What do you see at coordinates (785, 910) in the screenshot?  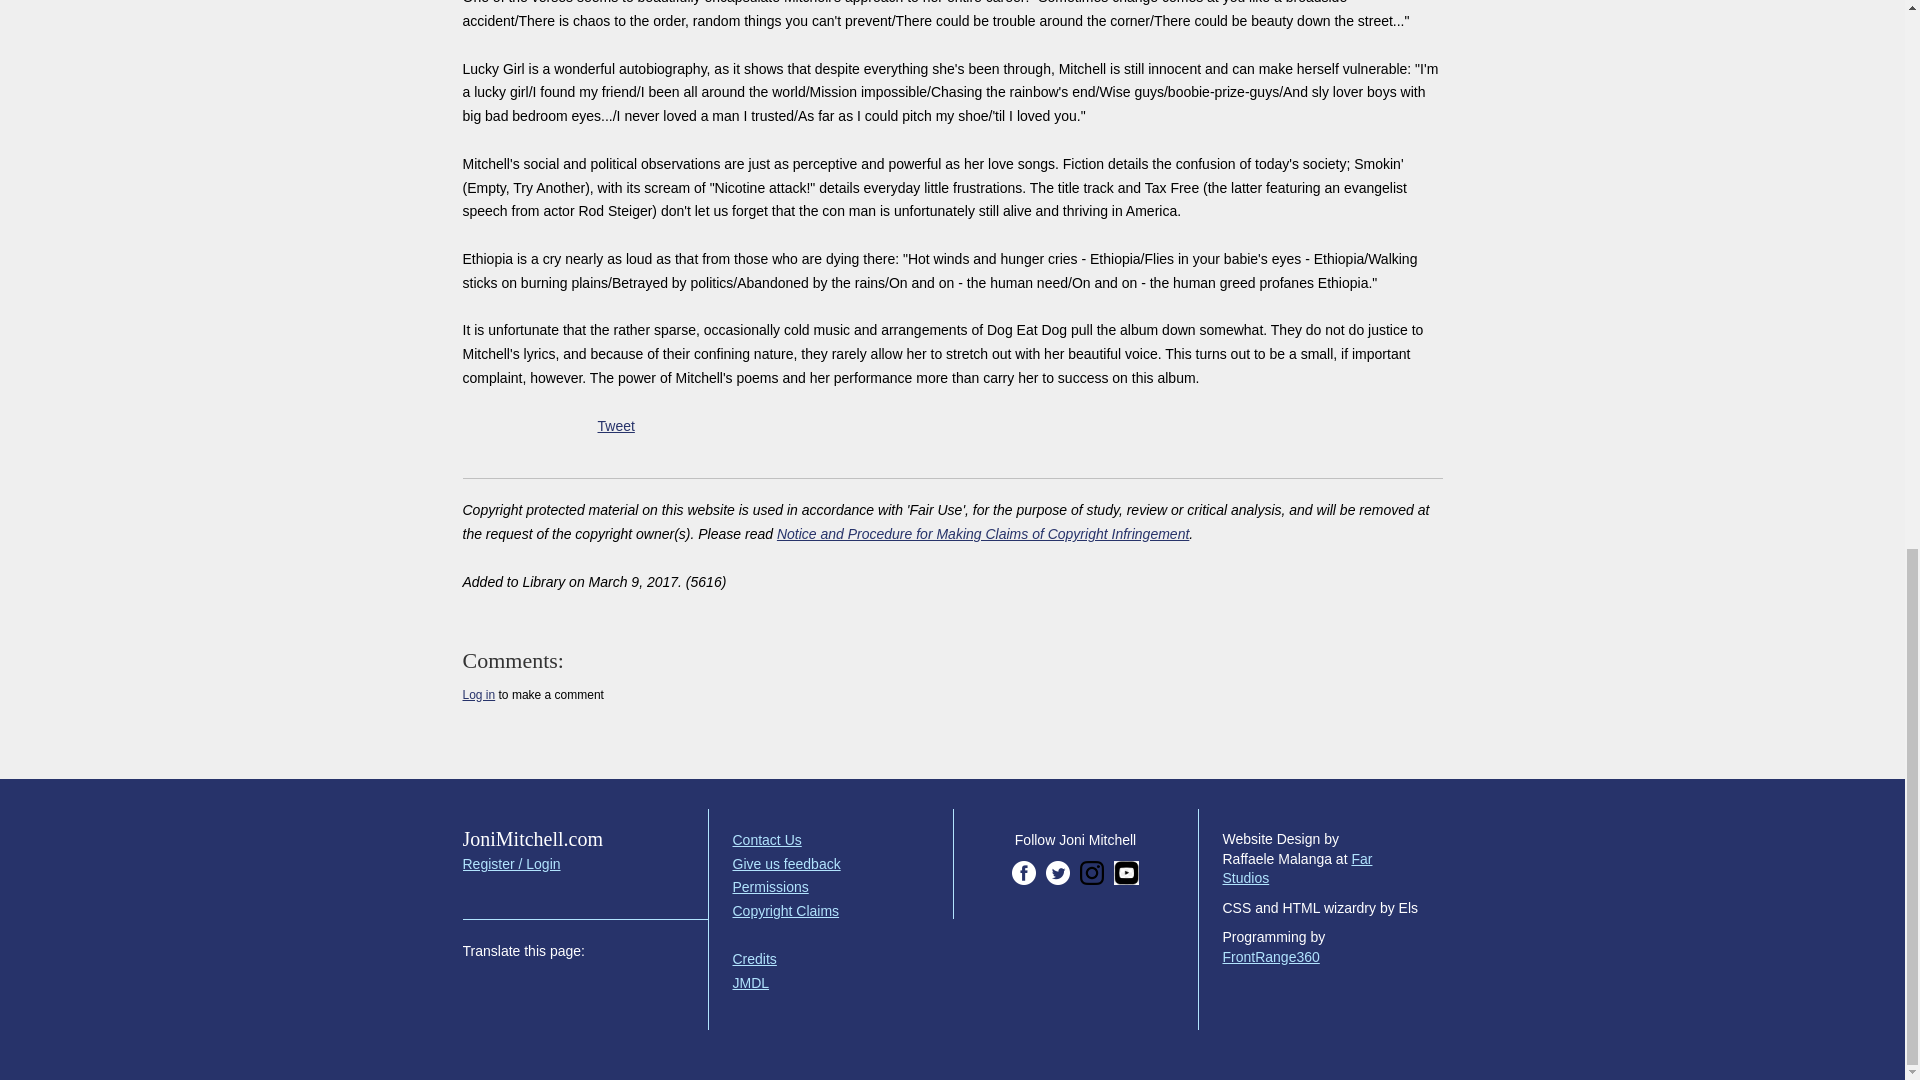 I see `Copyright Claims` at bounding box center [785, 910].